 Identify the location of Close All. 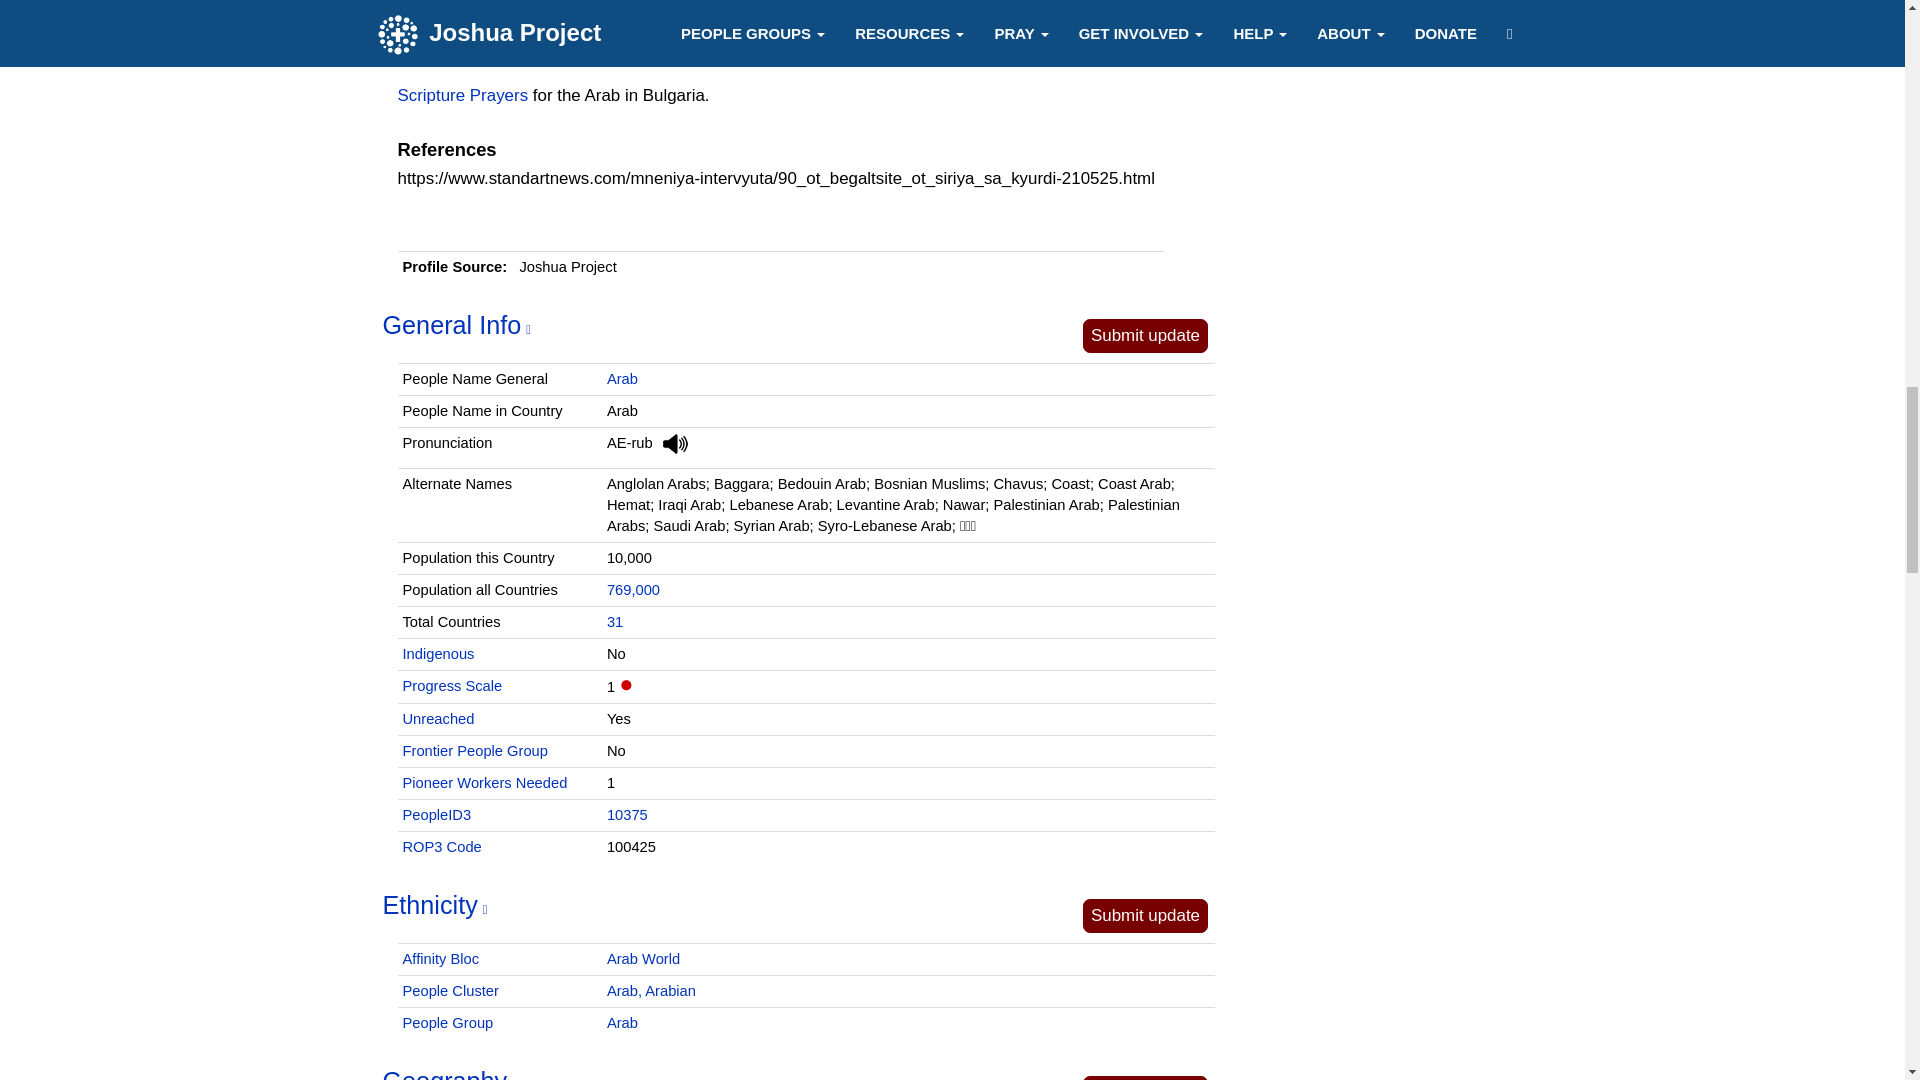
(1310, 30).